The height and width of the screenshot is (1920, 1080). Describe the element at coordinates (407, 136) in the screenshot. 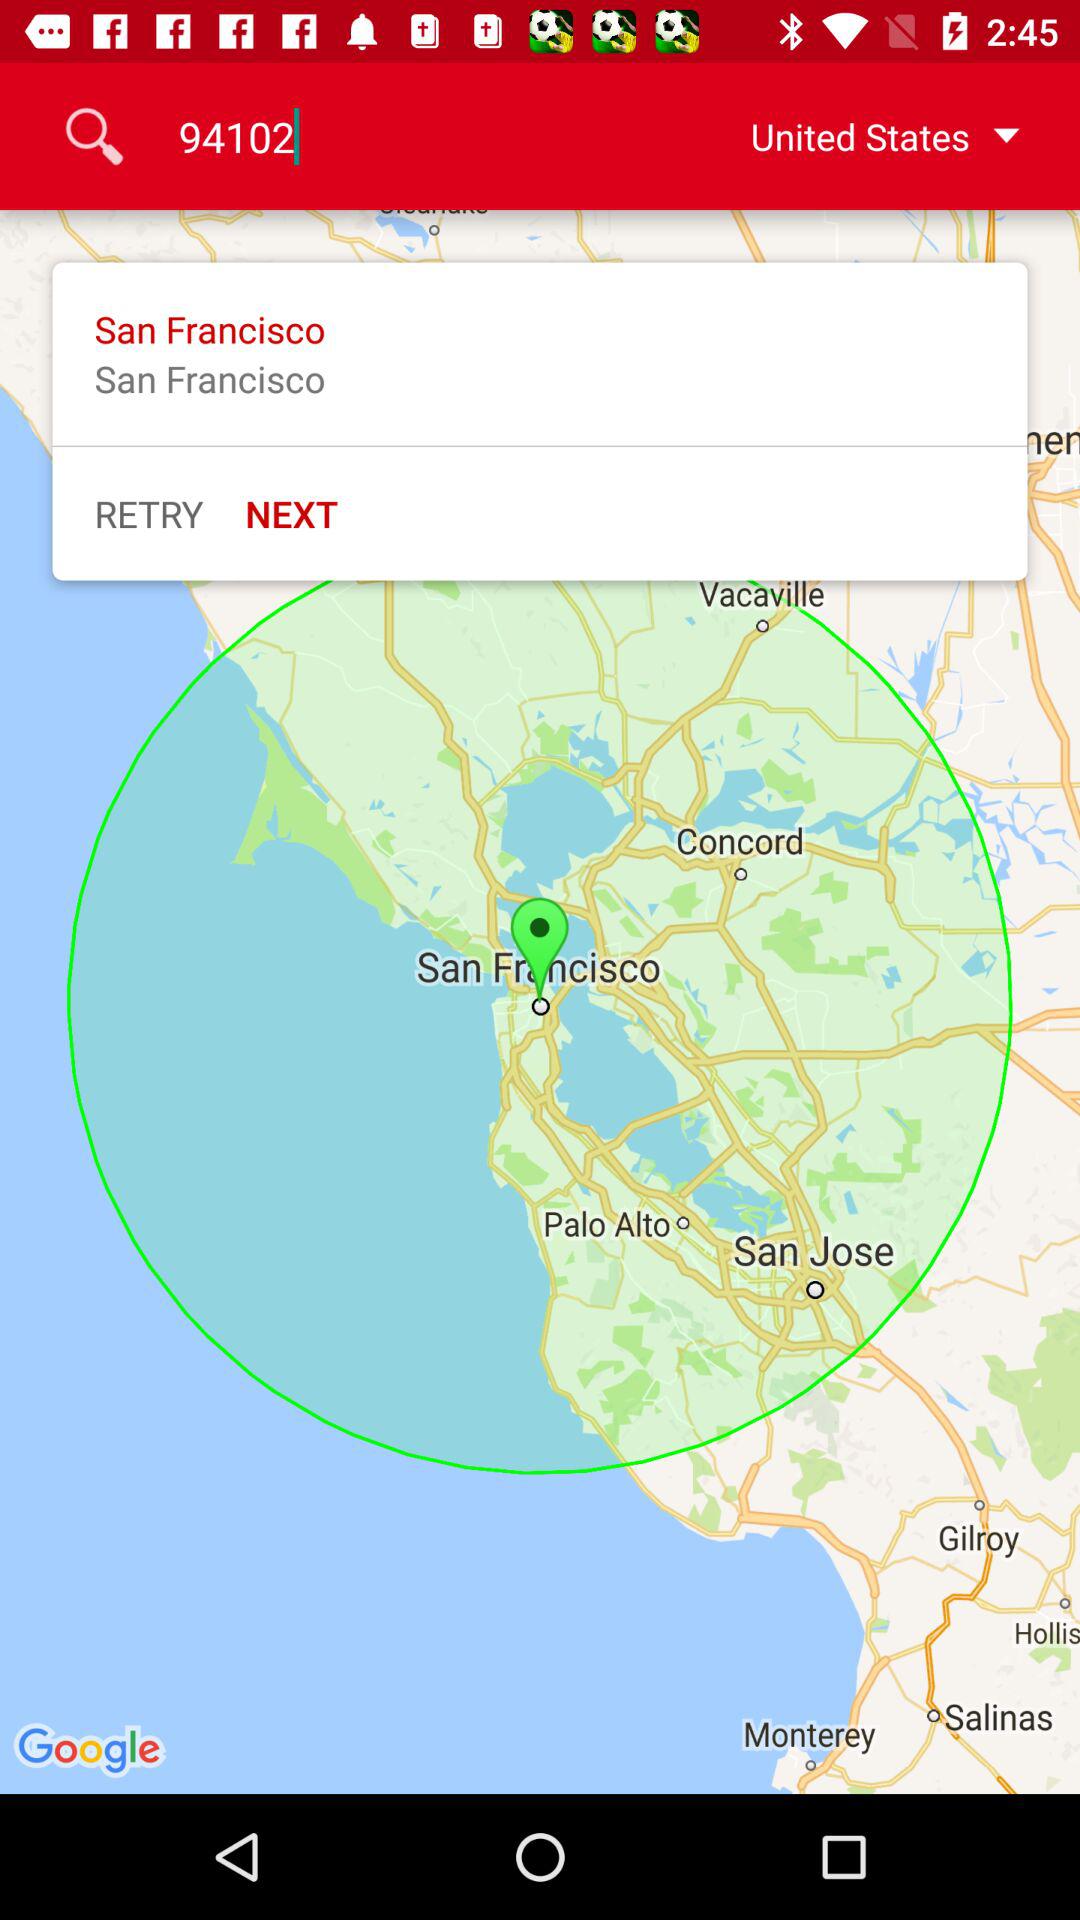

I see `jump to the 94102 item` at that location.